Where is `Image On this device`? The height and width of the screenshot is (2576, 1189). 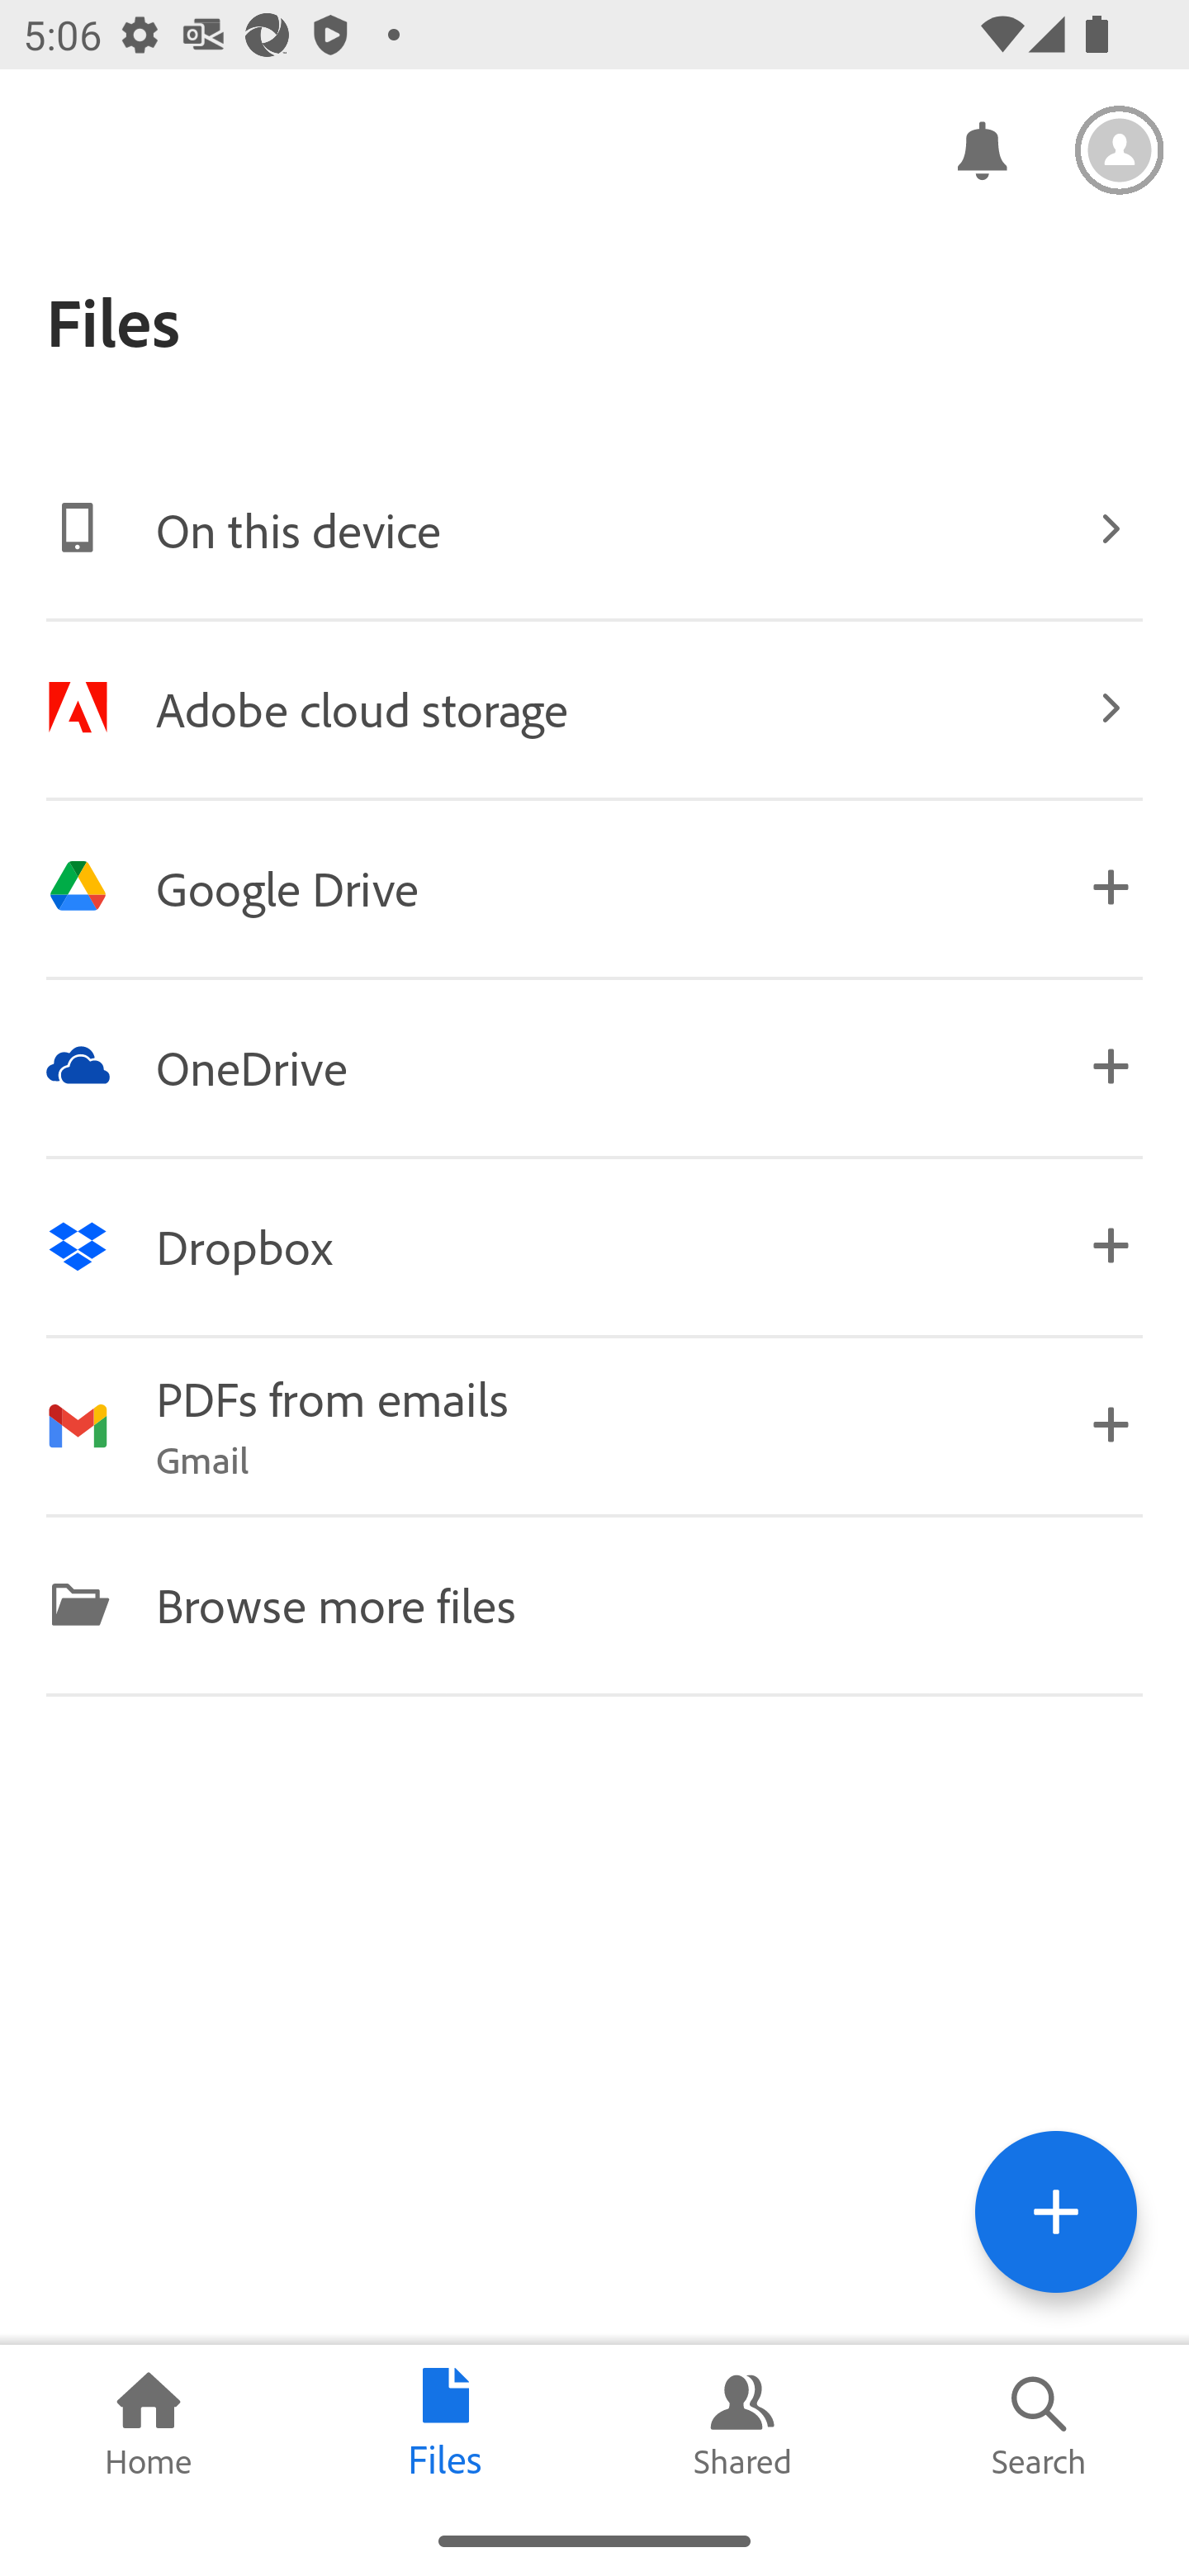 Image On this device is located at coordinates (594, 528).